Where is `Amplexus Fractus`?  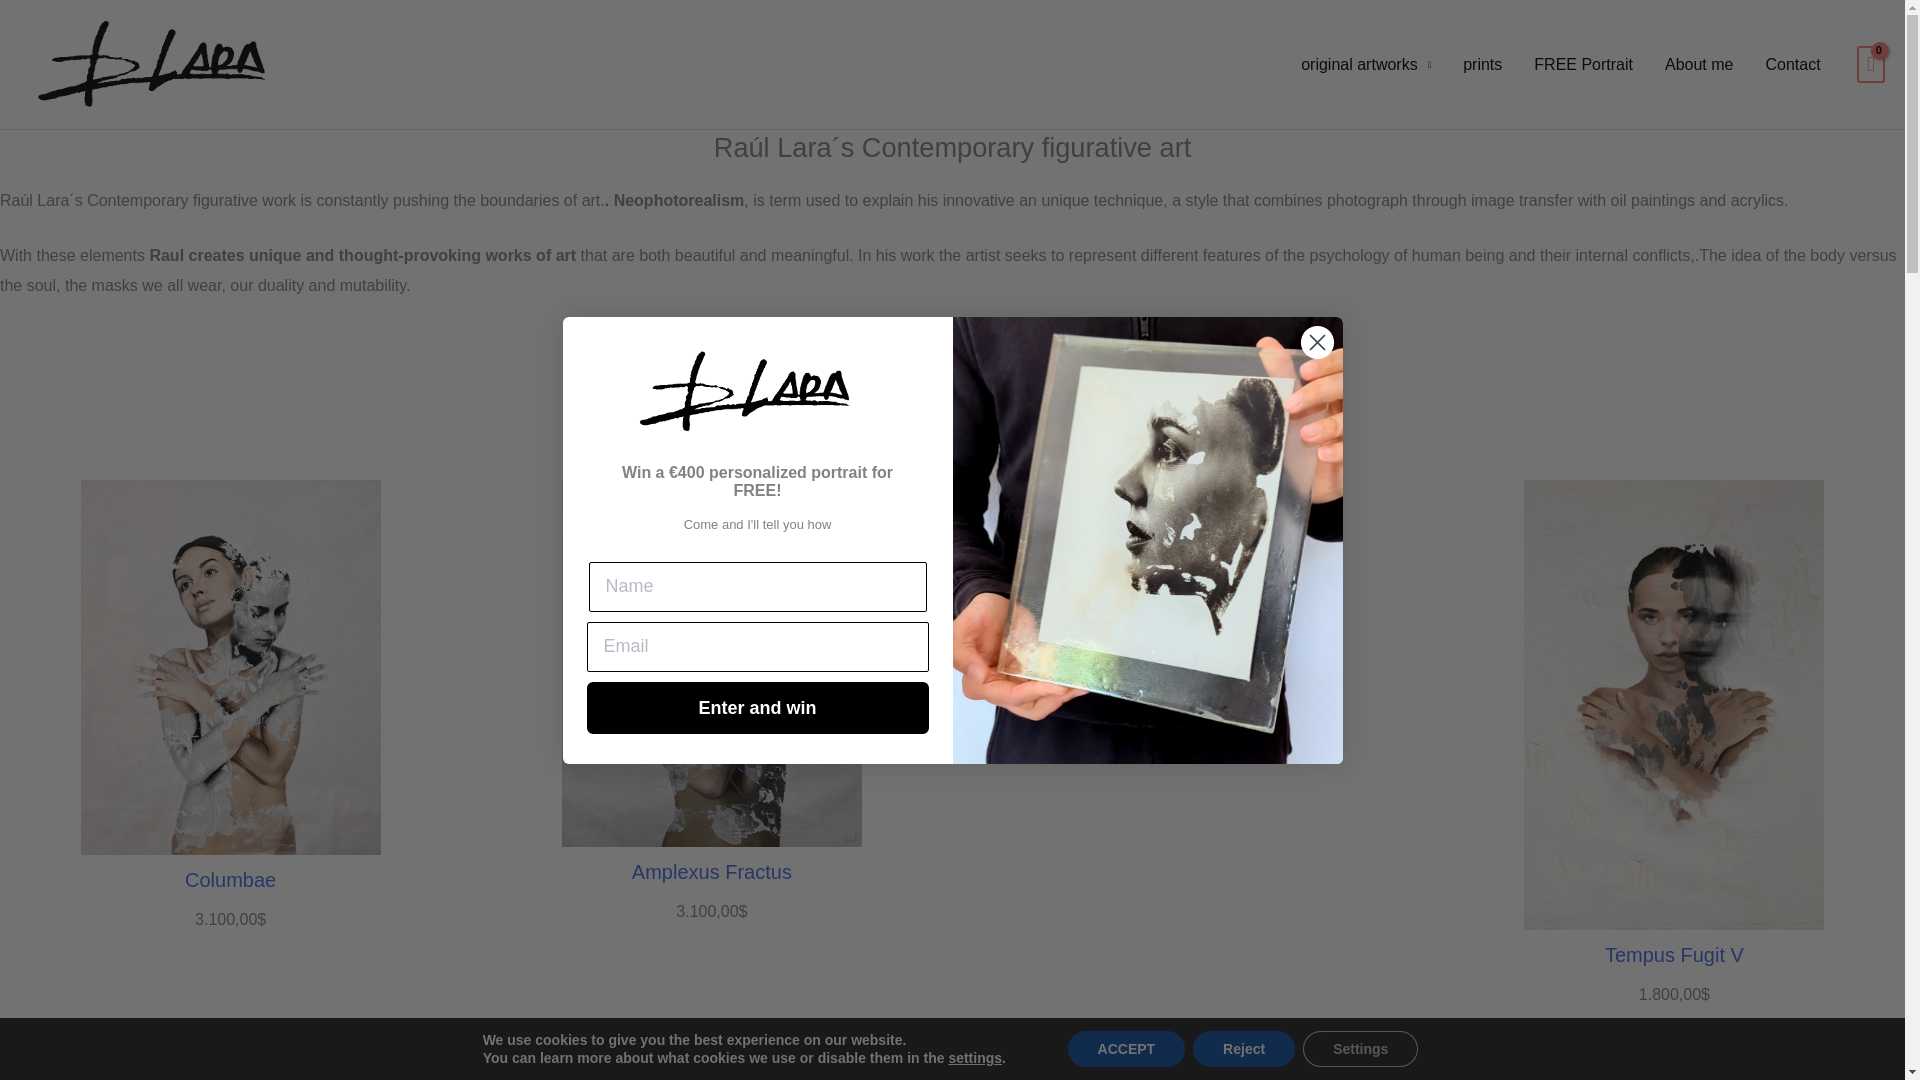 Amplexus Fractus is located at coordinates (711, 872).